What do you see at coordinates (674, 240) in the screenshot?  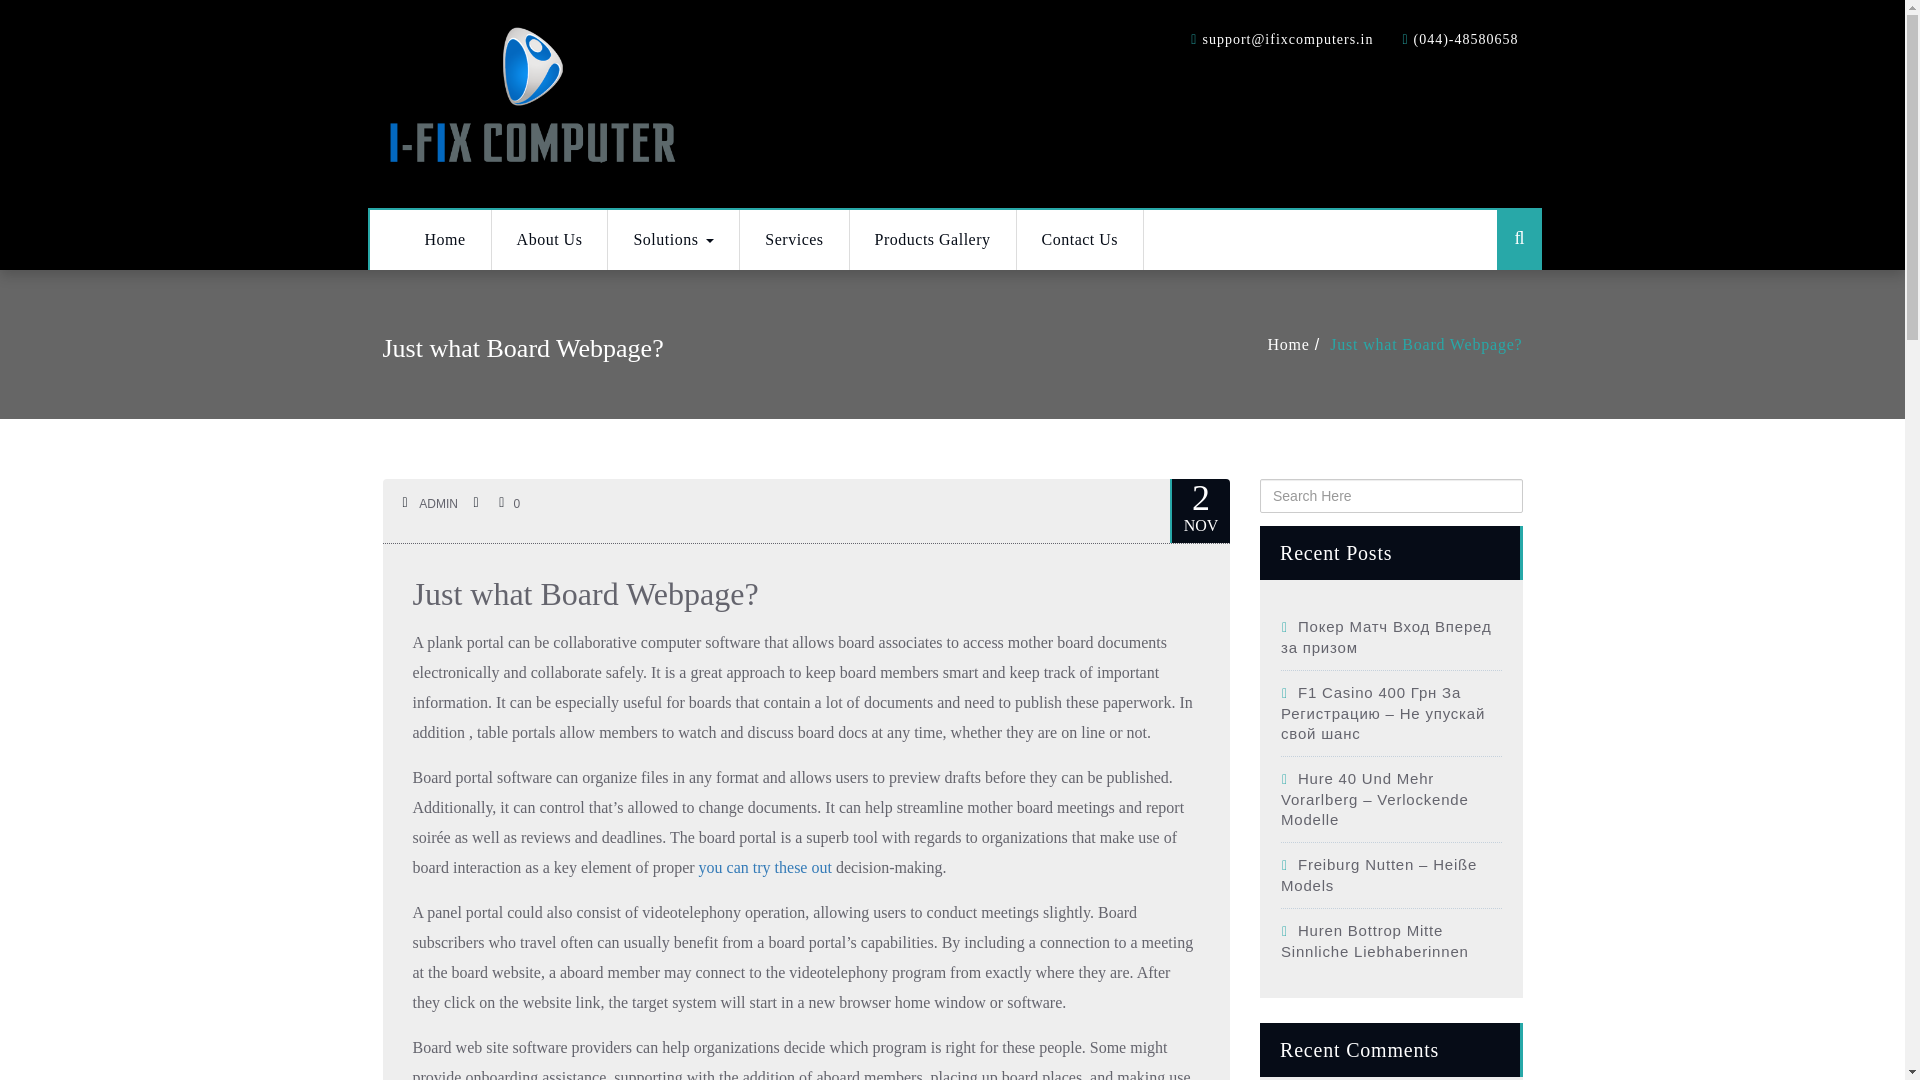 I see `Solutions` at bounding box center [674, 240].